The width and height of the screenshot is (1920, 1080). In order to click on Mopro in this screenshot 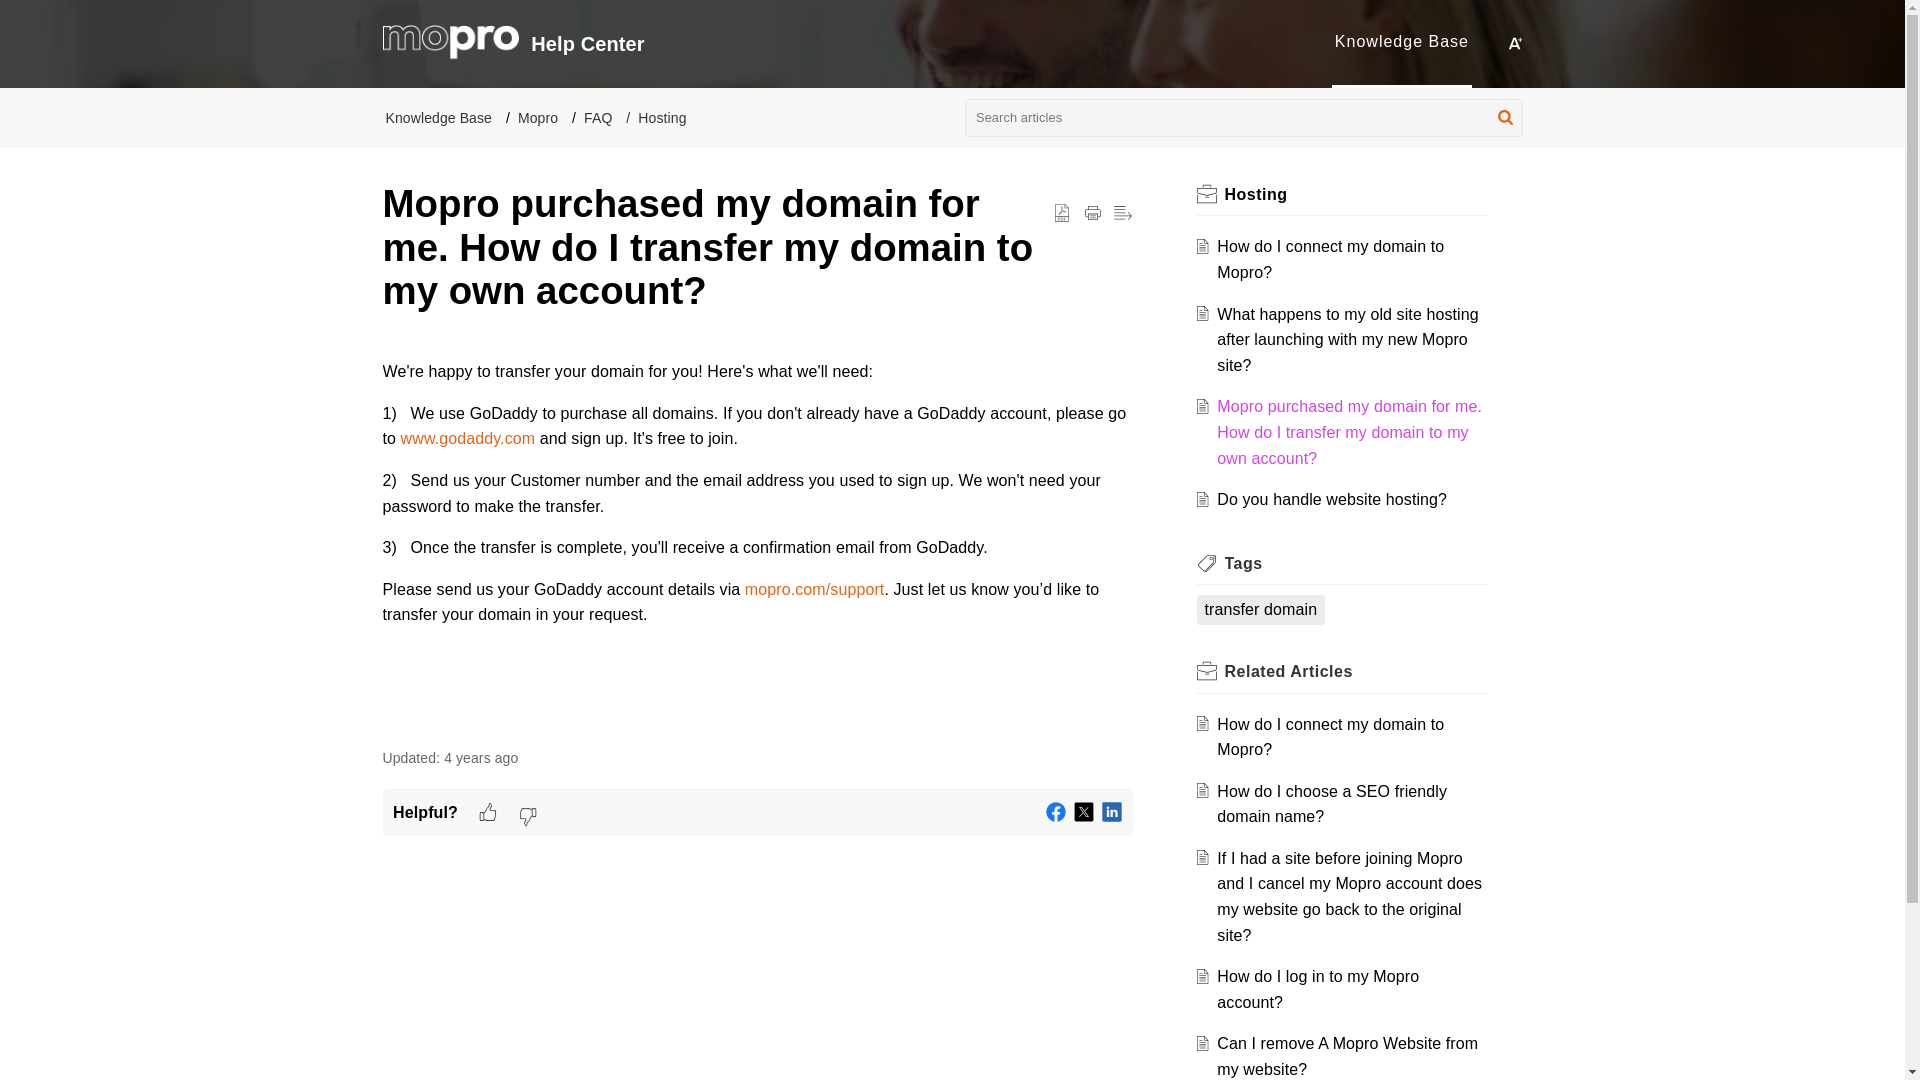, I will do `click(538, 118)`.